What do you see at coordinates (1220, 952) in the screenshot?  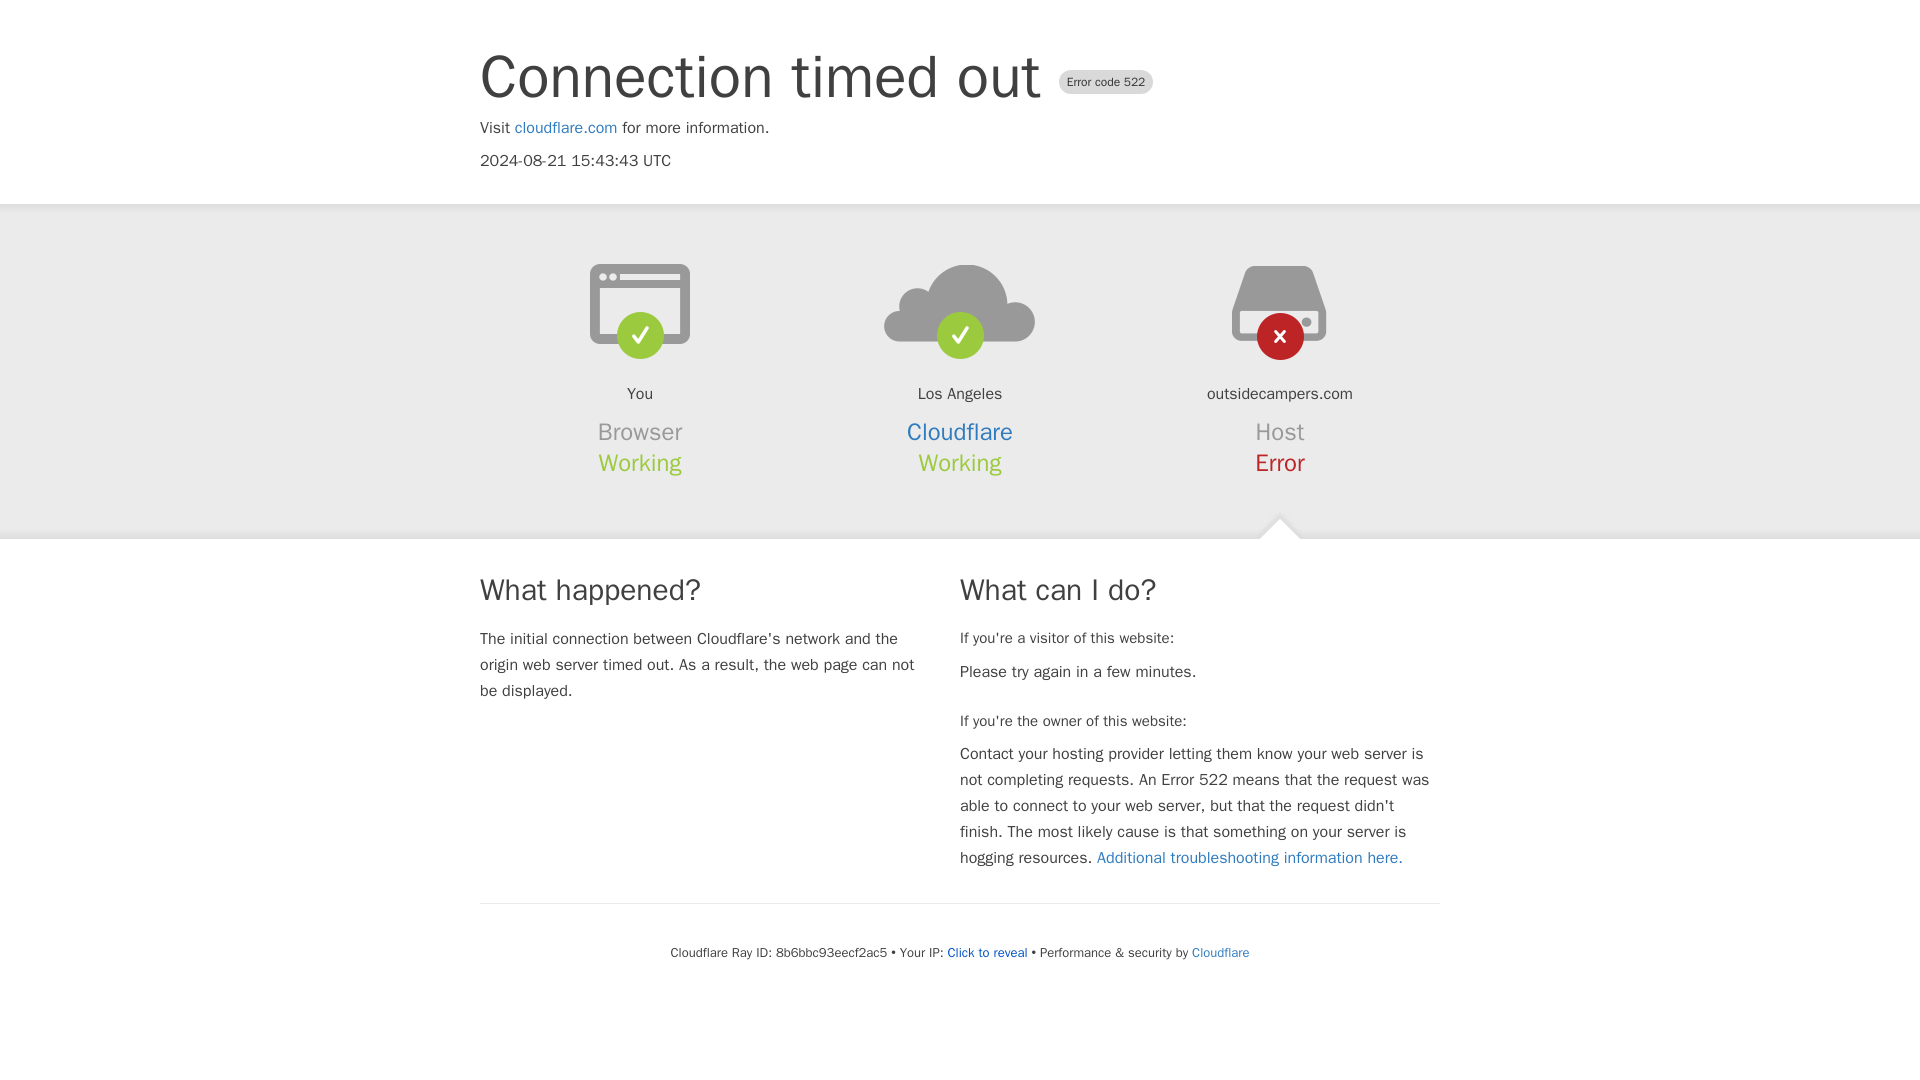 I see `Cloudflare` at bounding box center [1220, 952].